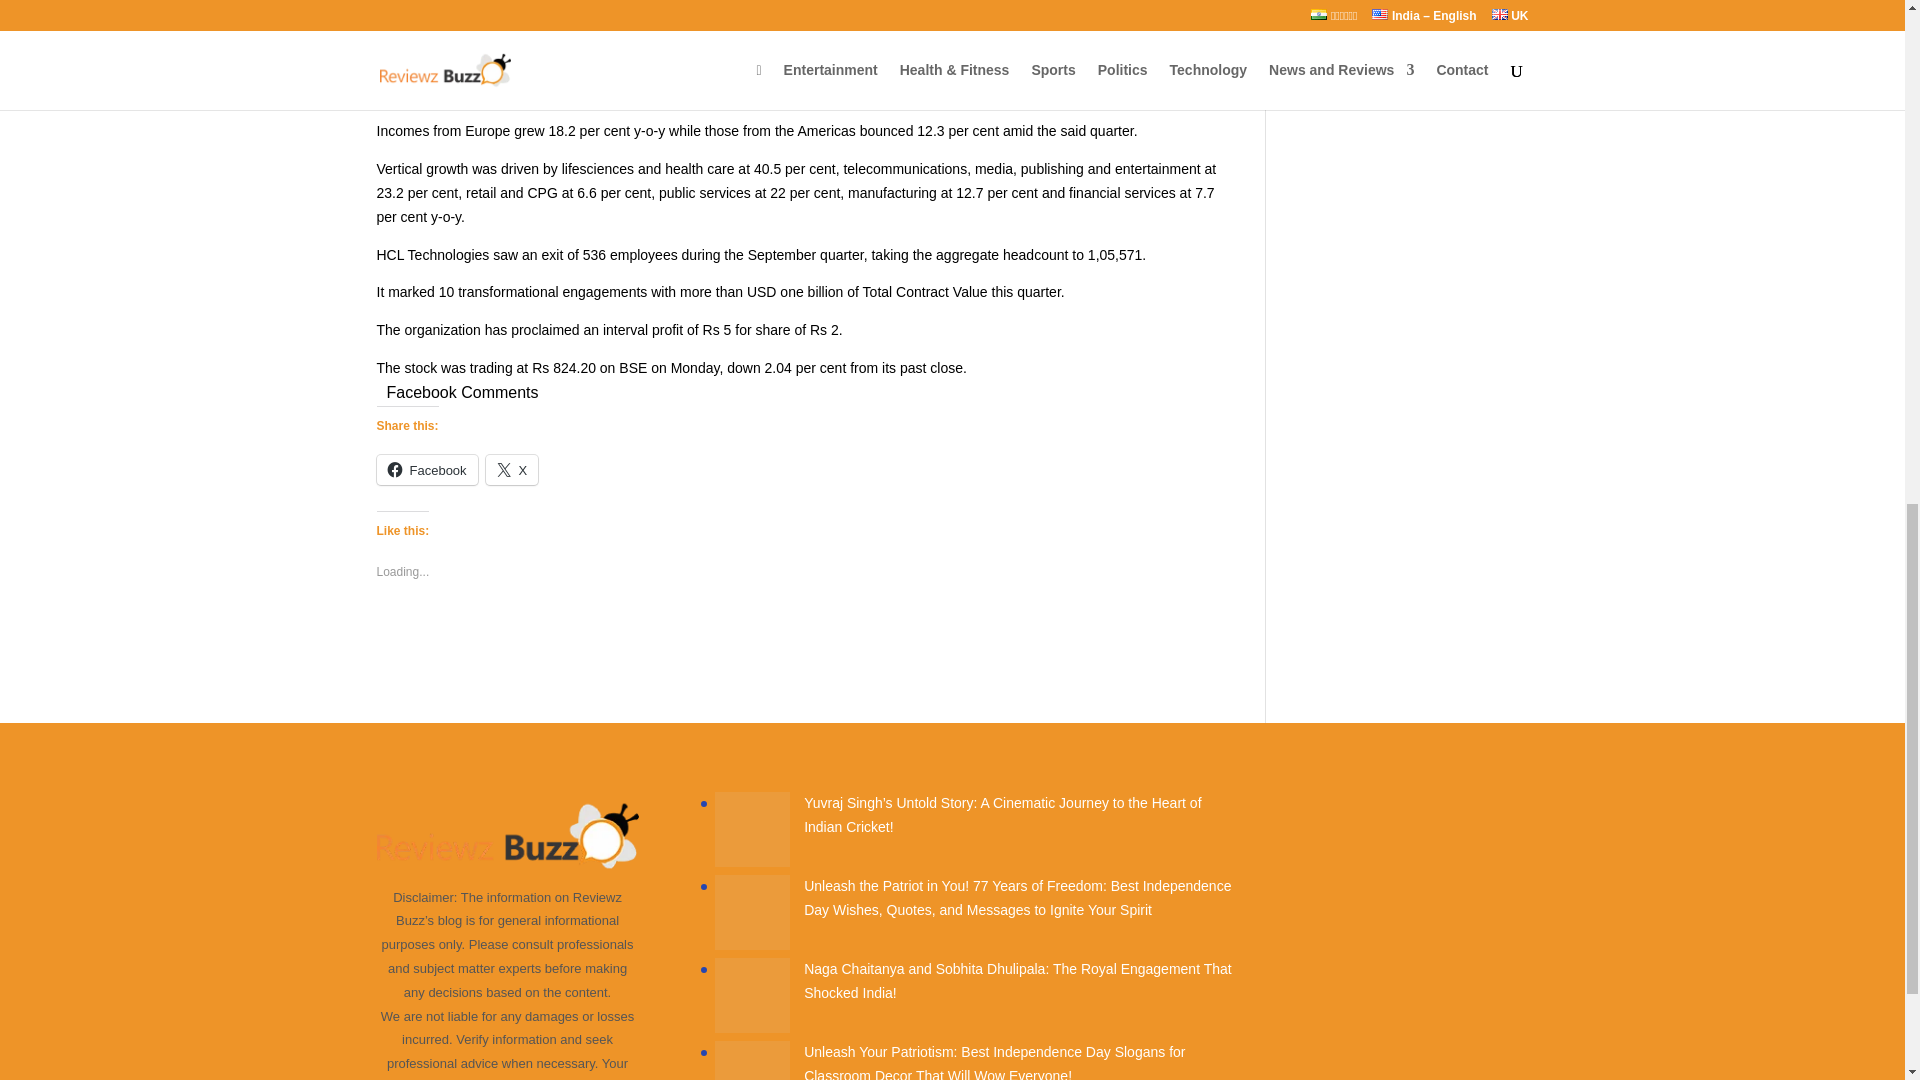 This screenshot has width=1920, height=1080. What do you see at coordinates (426, 469) in the screenshot?
I see `Facebook` at bounding box center [426, 469].